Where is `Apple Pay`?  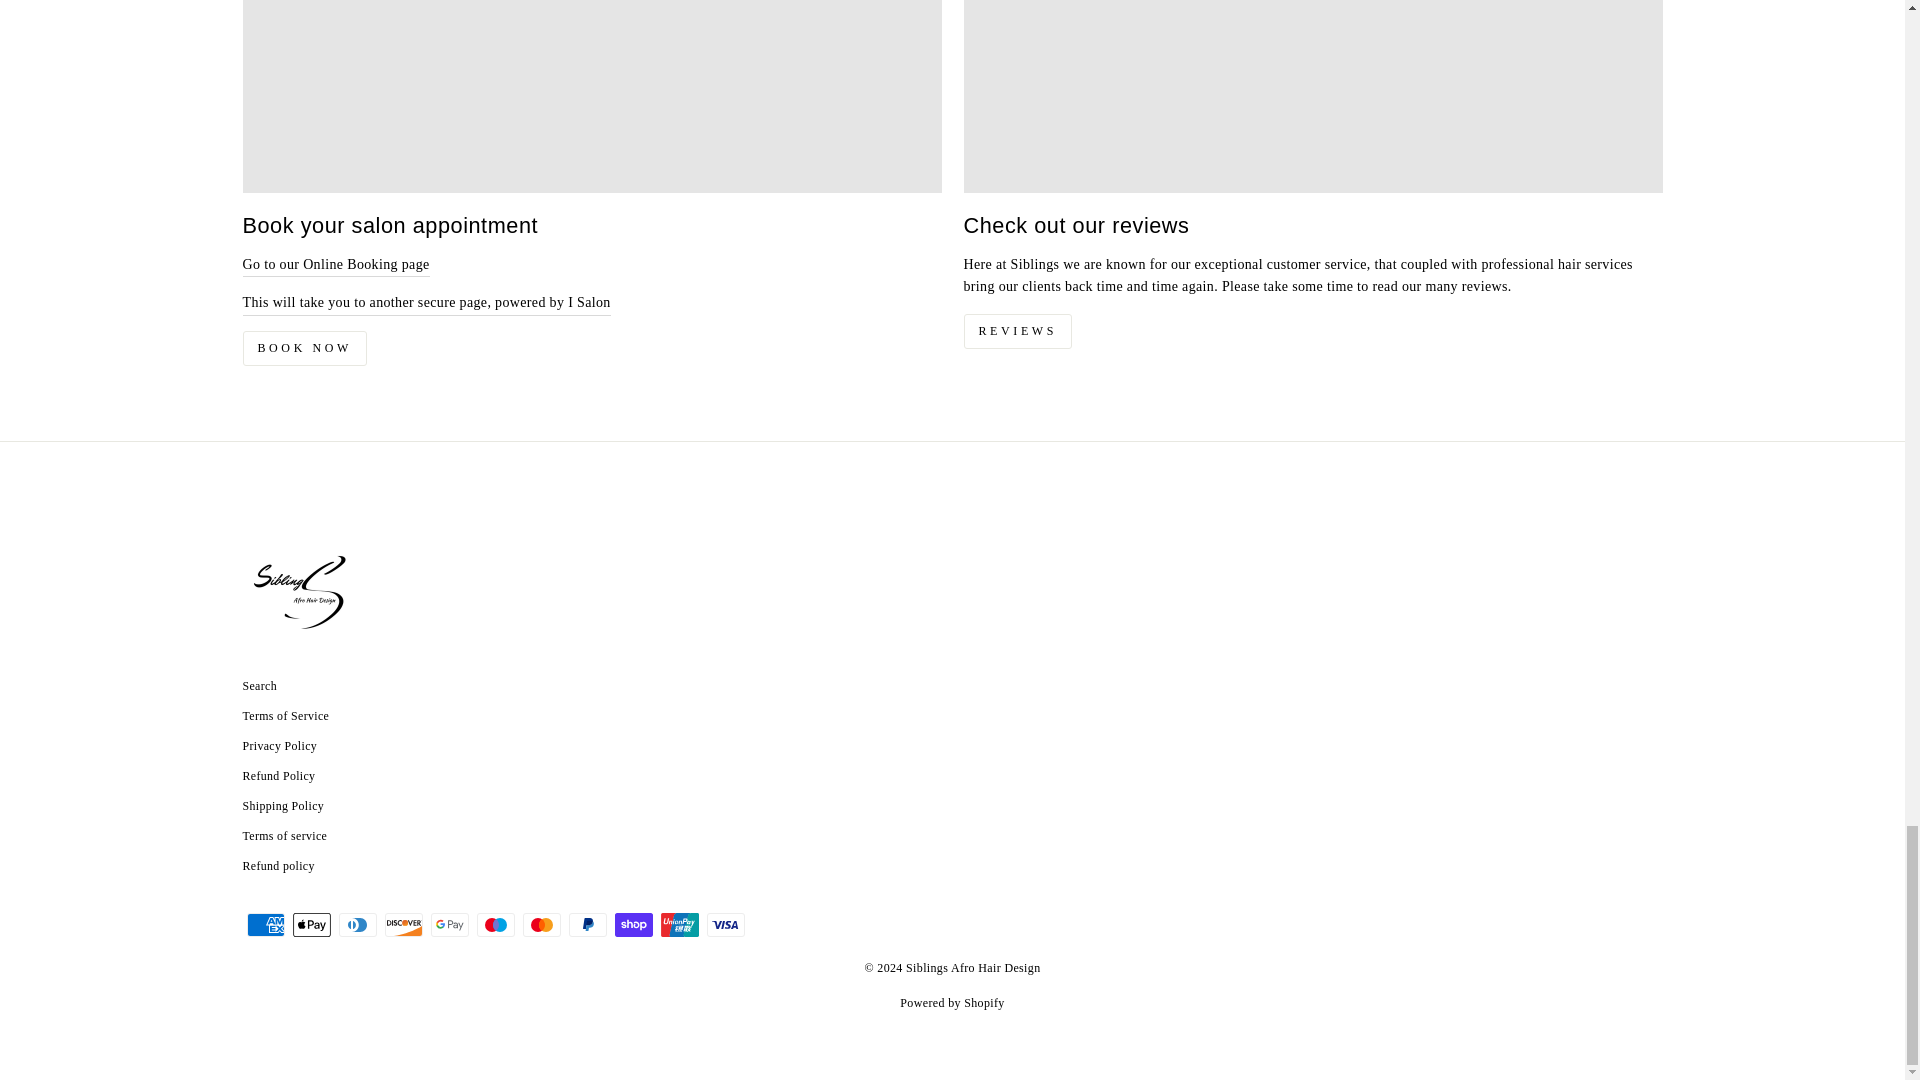 Apple Pay is located at coordinates (310, 924).